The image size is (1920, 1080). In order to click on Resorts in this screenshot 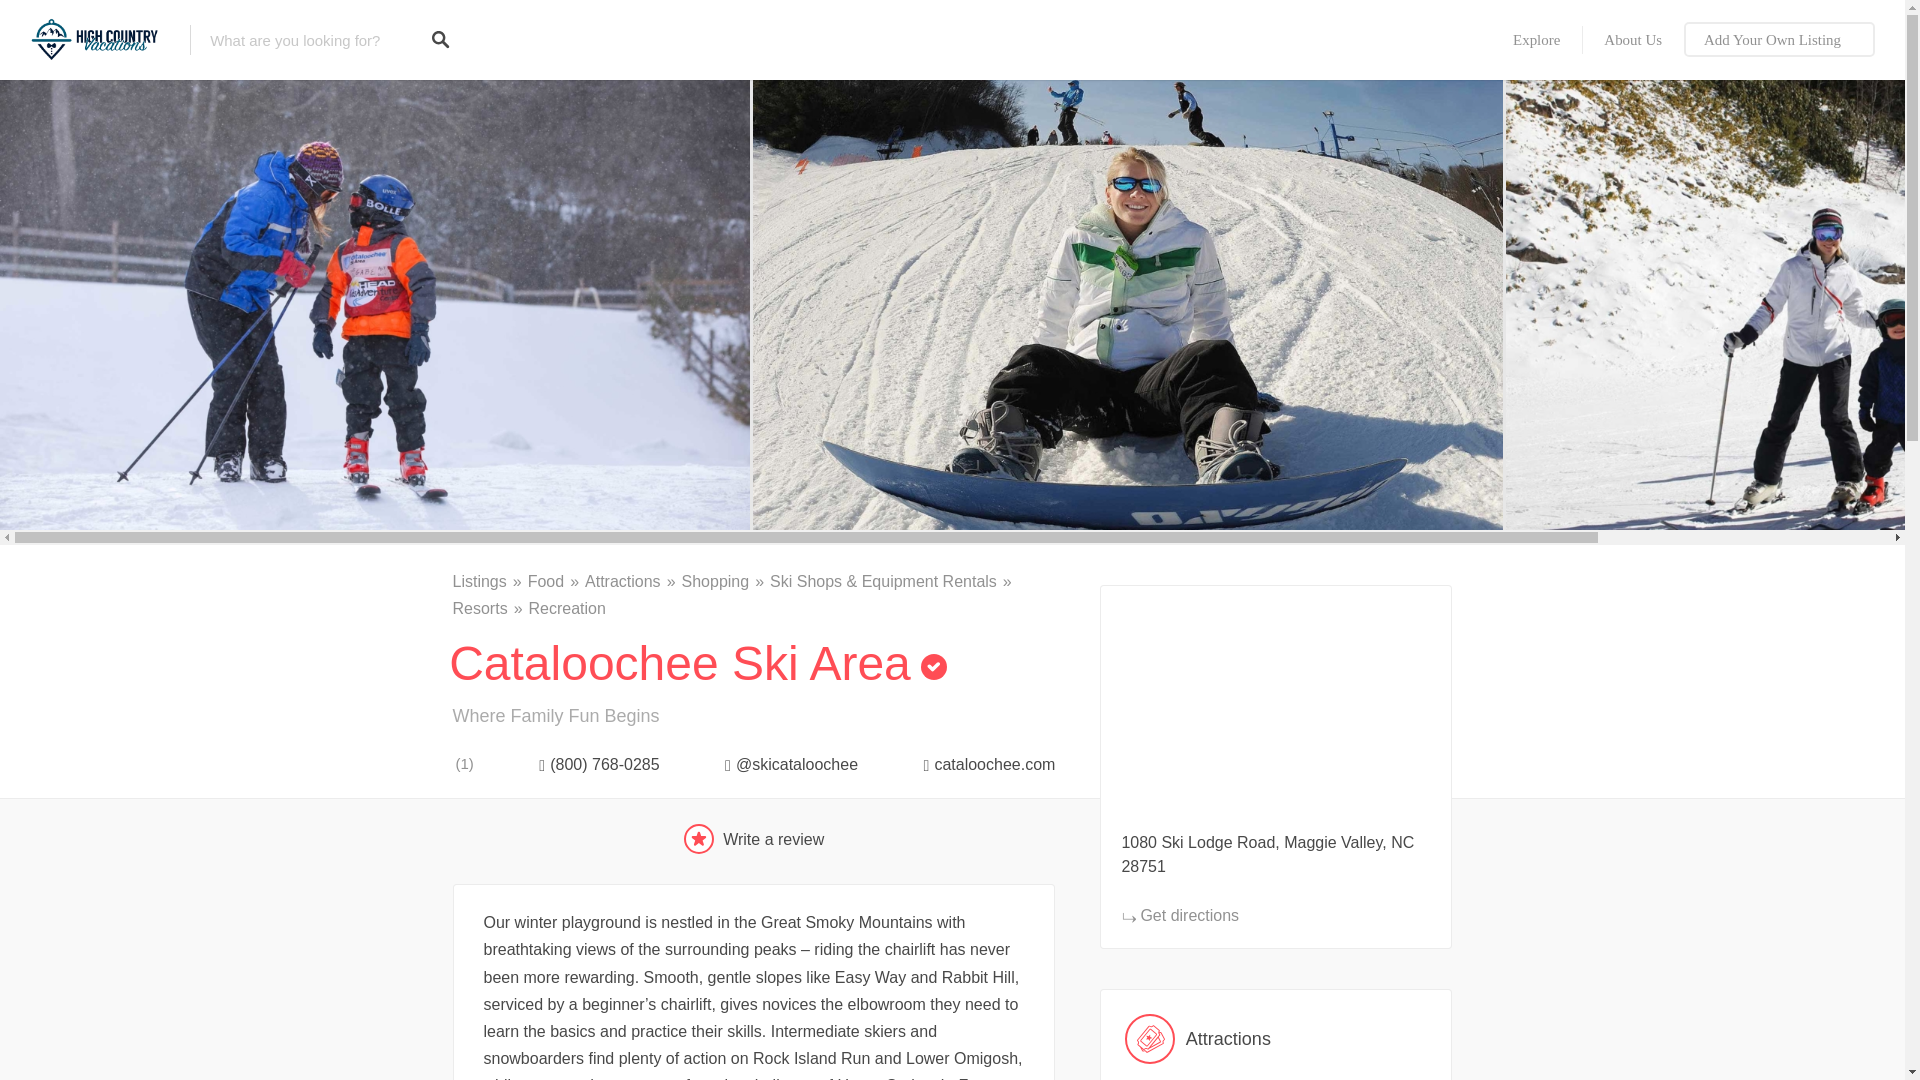, I will do `click(490, 608)`.